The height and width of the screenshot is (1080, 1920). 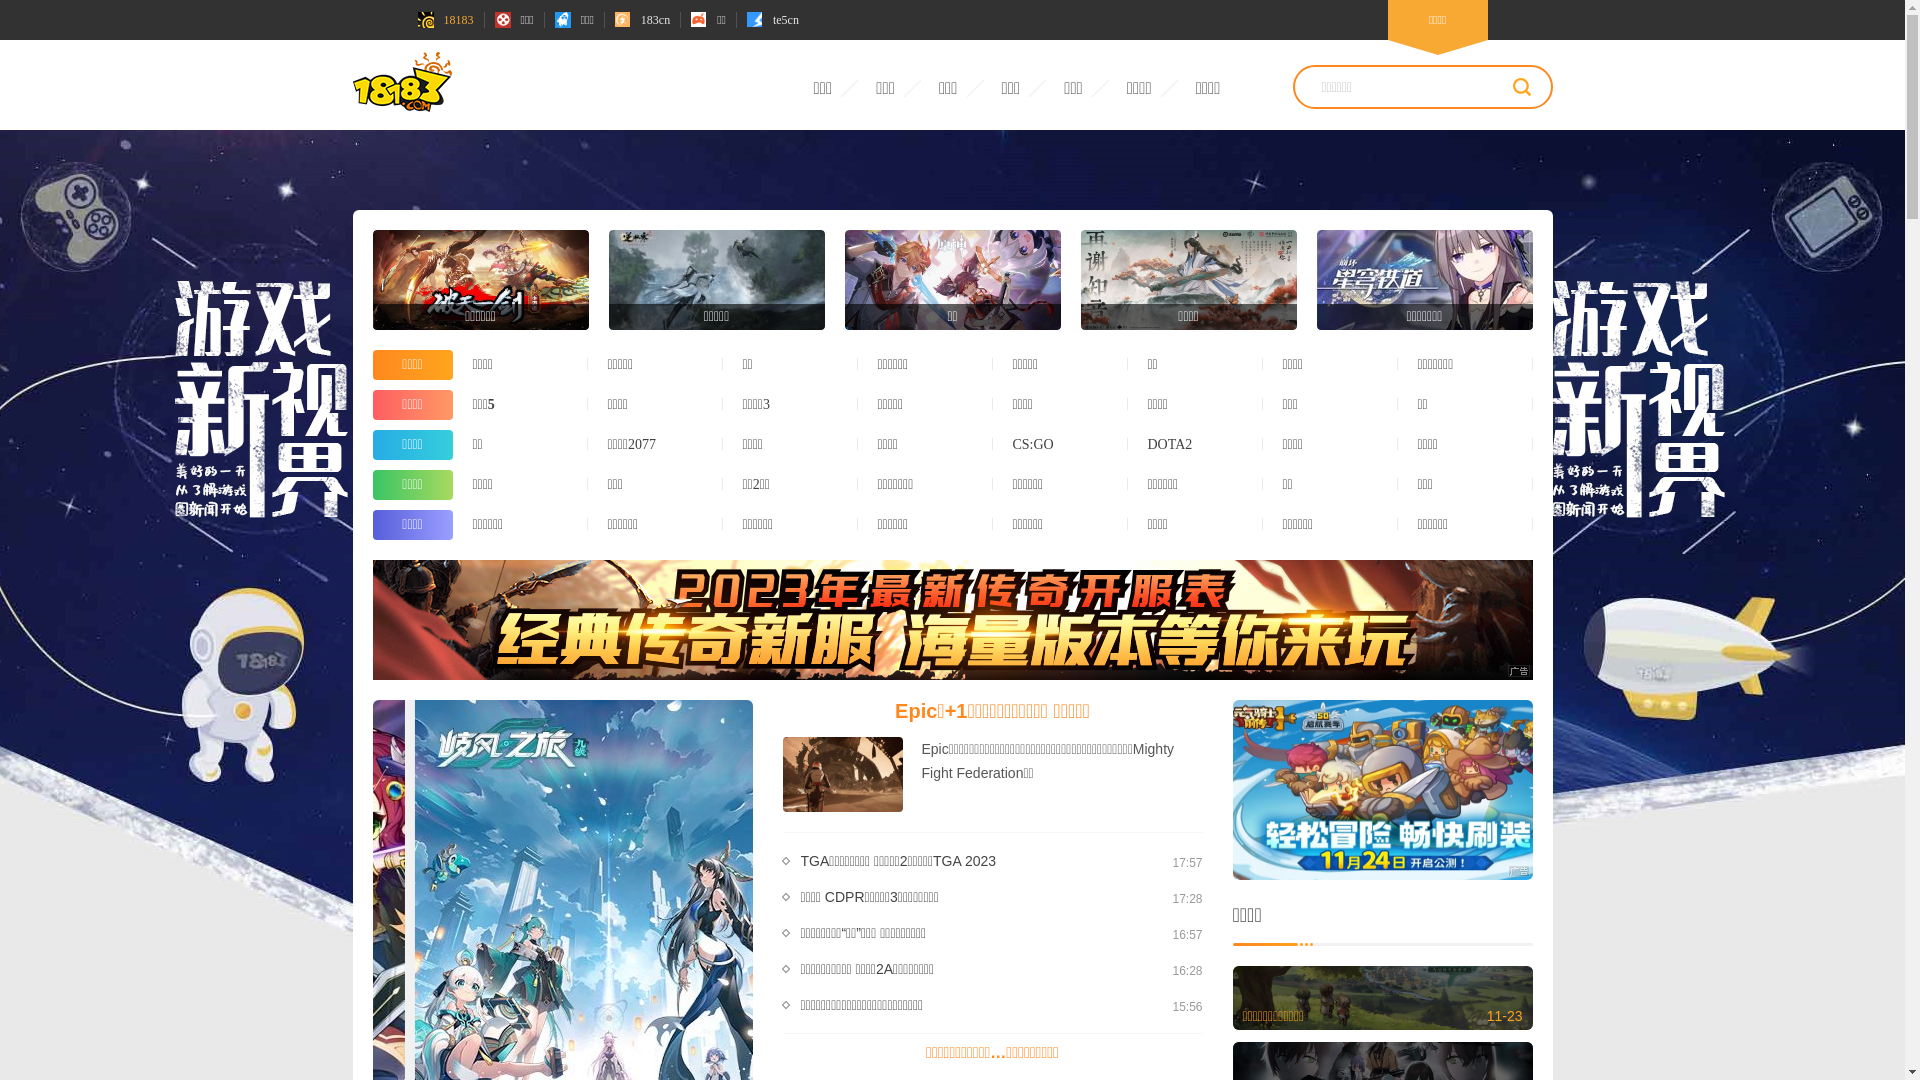 What do you see at coordinates (1060, 445) in the screenshot?
I see `CS:GO` at bounding box center [1060, 445].